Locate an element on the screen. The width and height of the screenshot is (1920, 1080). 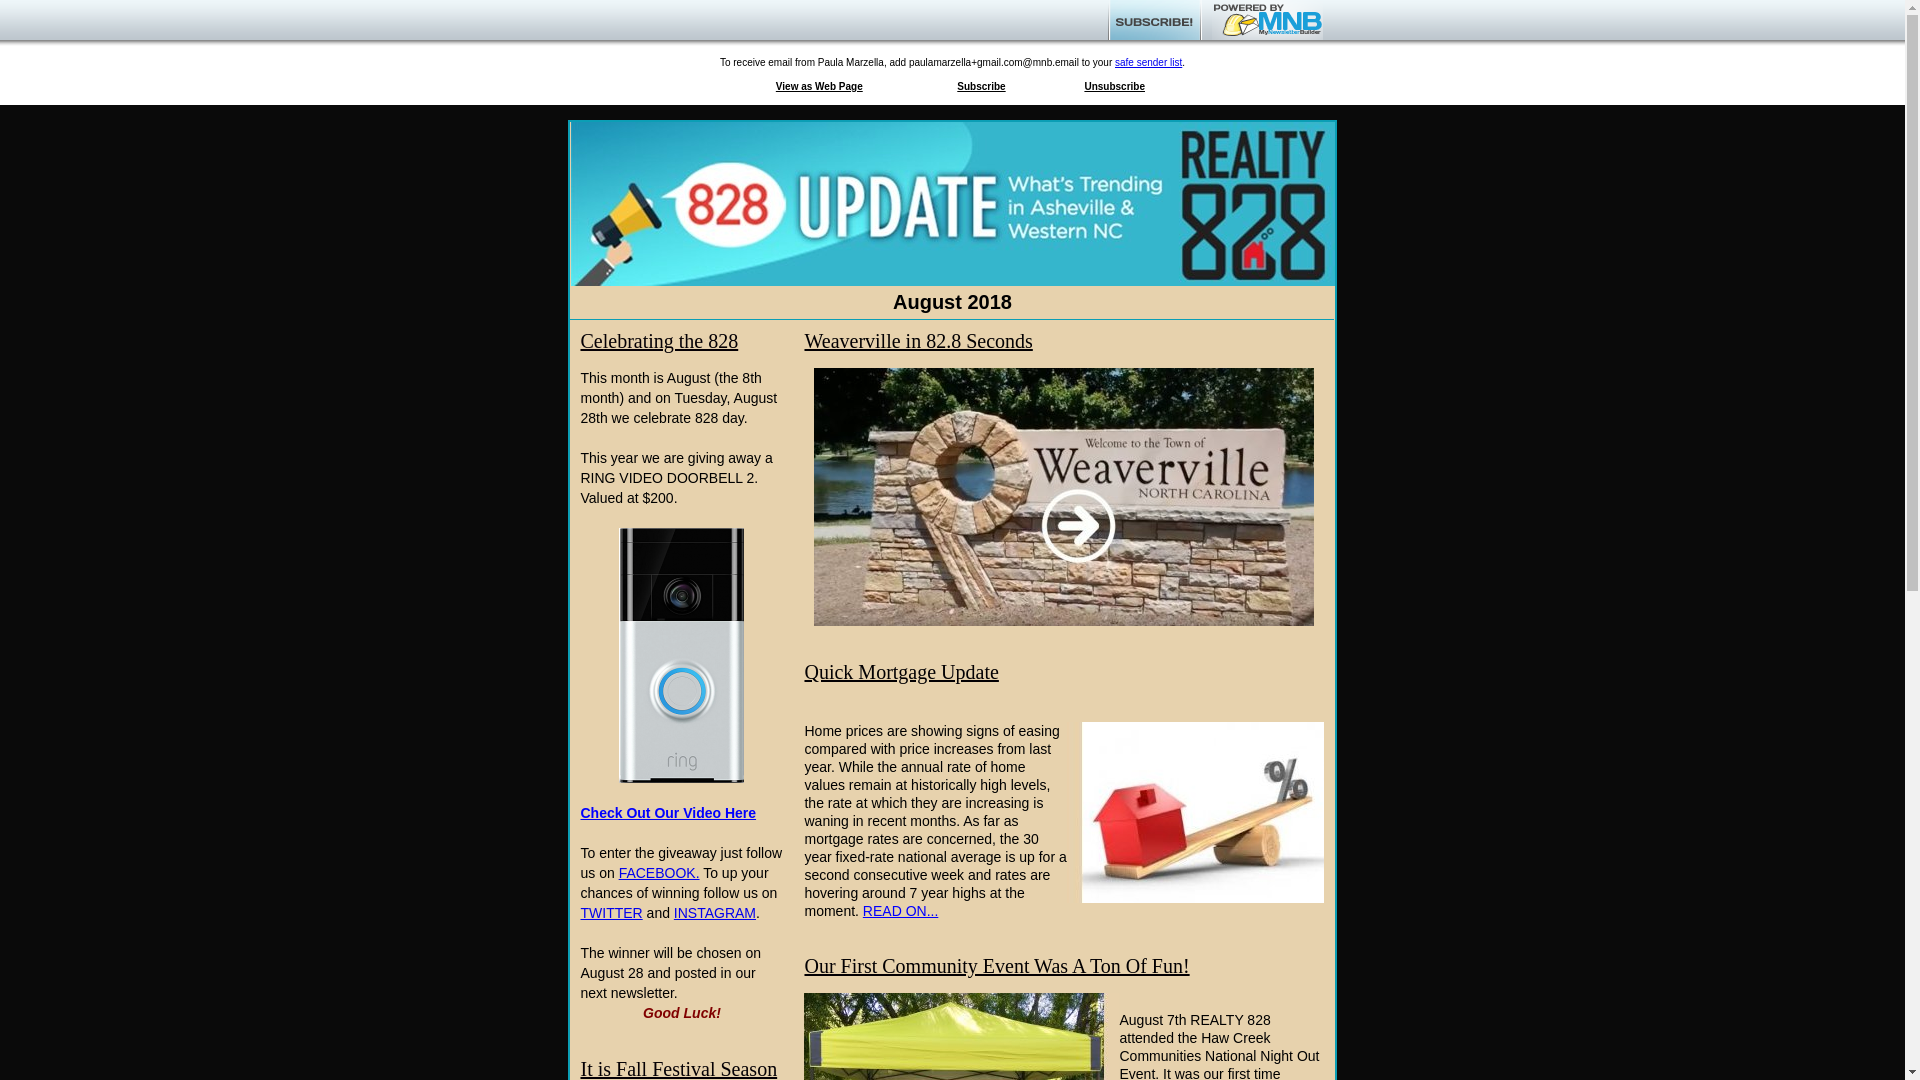
TWITTER is located at coordinates (610, 913).